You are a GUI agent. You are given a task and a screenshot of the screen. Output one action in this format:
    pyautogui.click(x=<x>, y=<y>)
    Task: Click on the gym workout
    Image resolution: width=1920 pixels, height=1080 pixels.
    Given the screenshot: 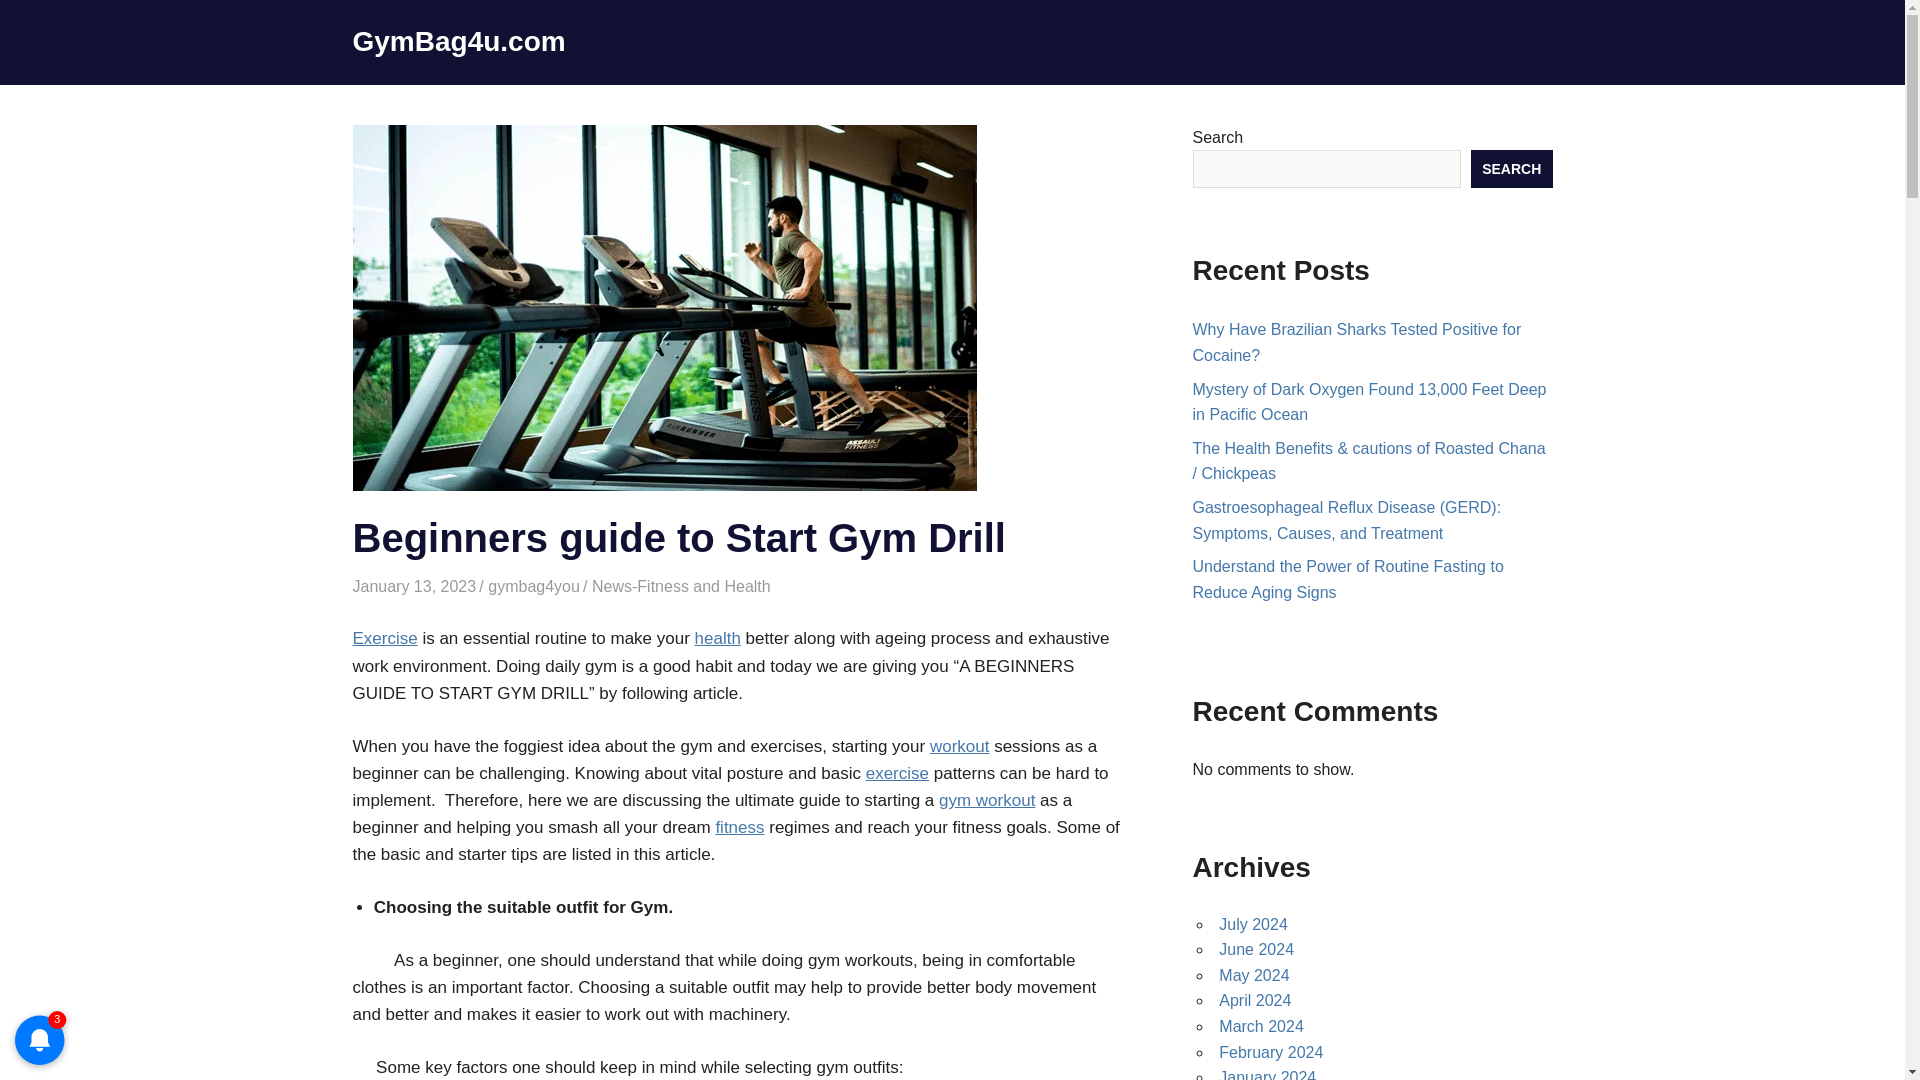 What is the action you would take?
    pyautogui.click(x=986, y=800)
    